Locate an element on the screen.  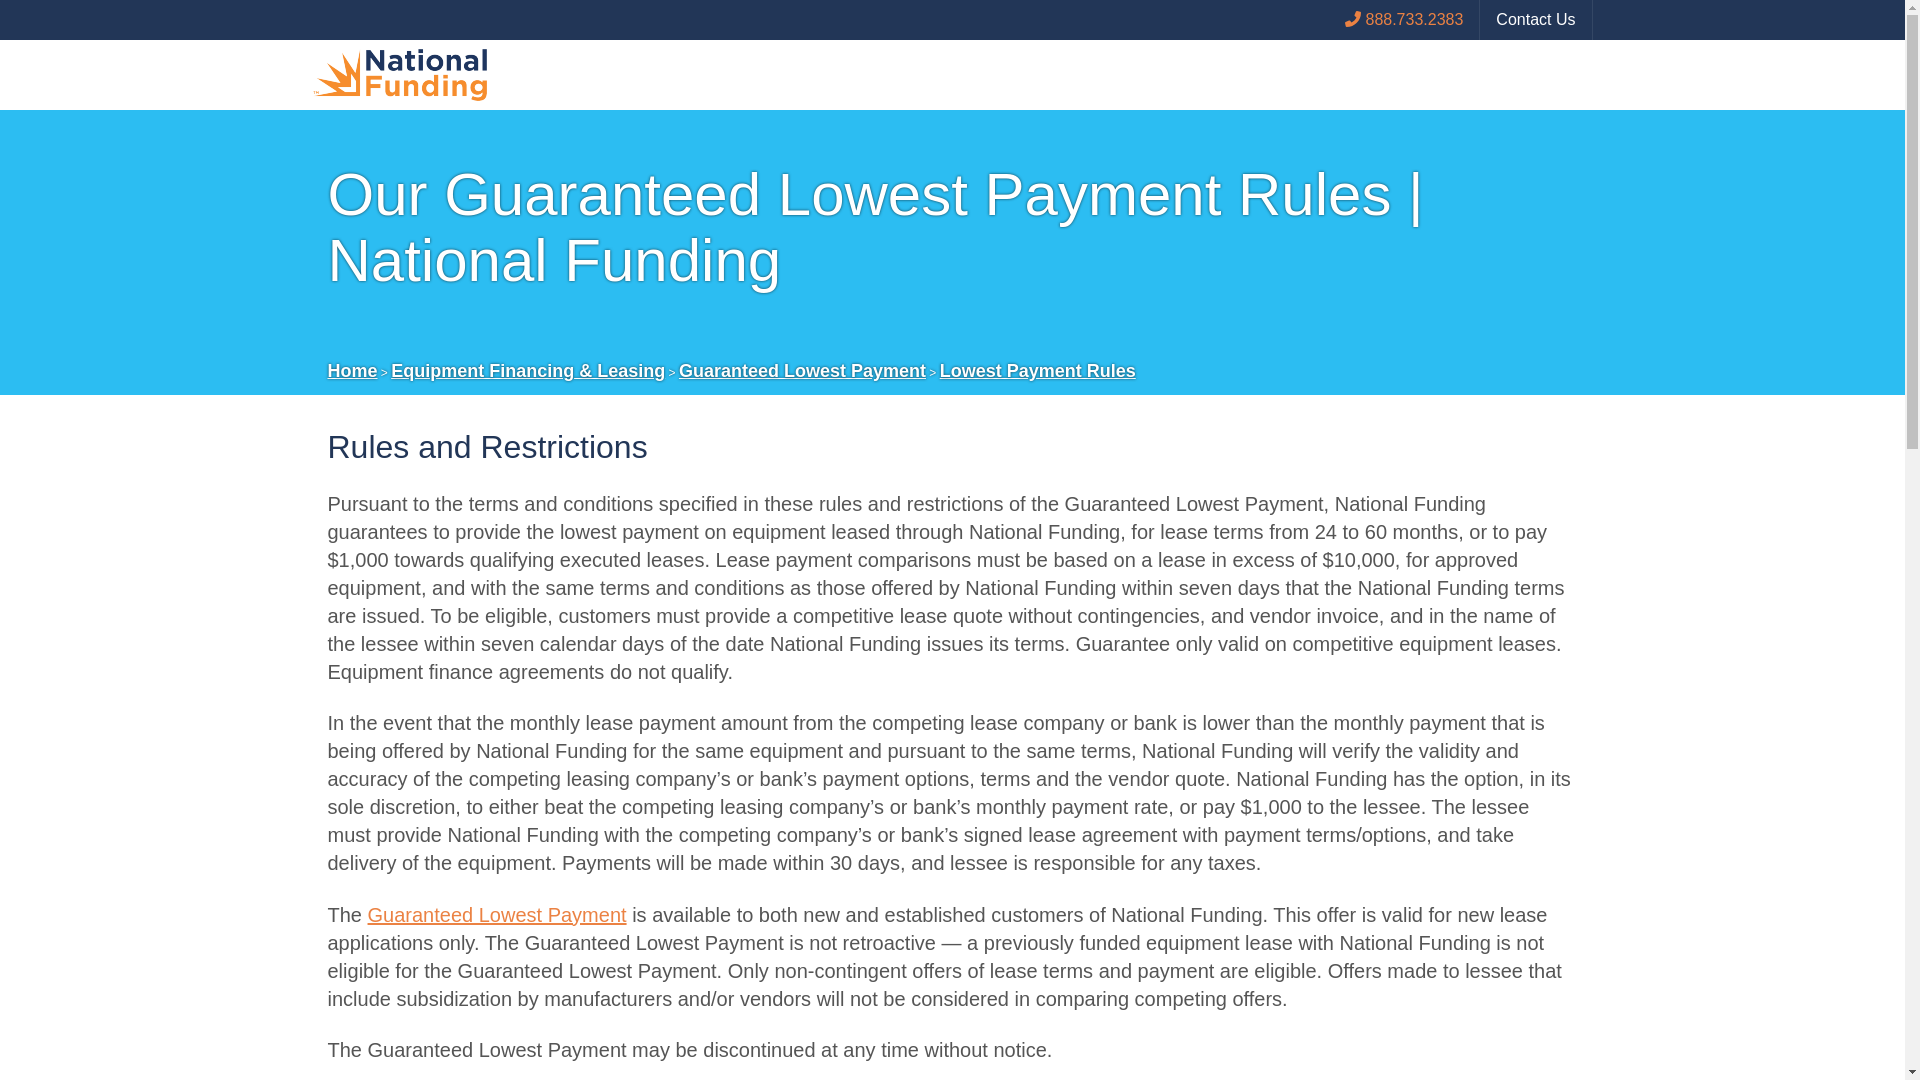
Contact Us is located at coordinates (1534, 20).